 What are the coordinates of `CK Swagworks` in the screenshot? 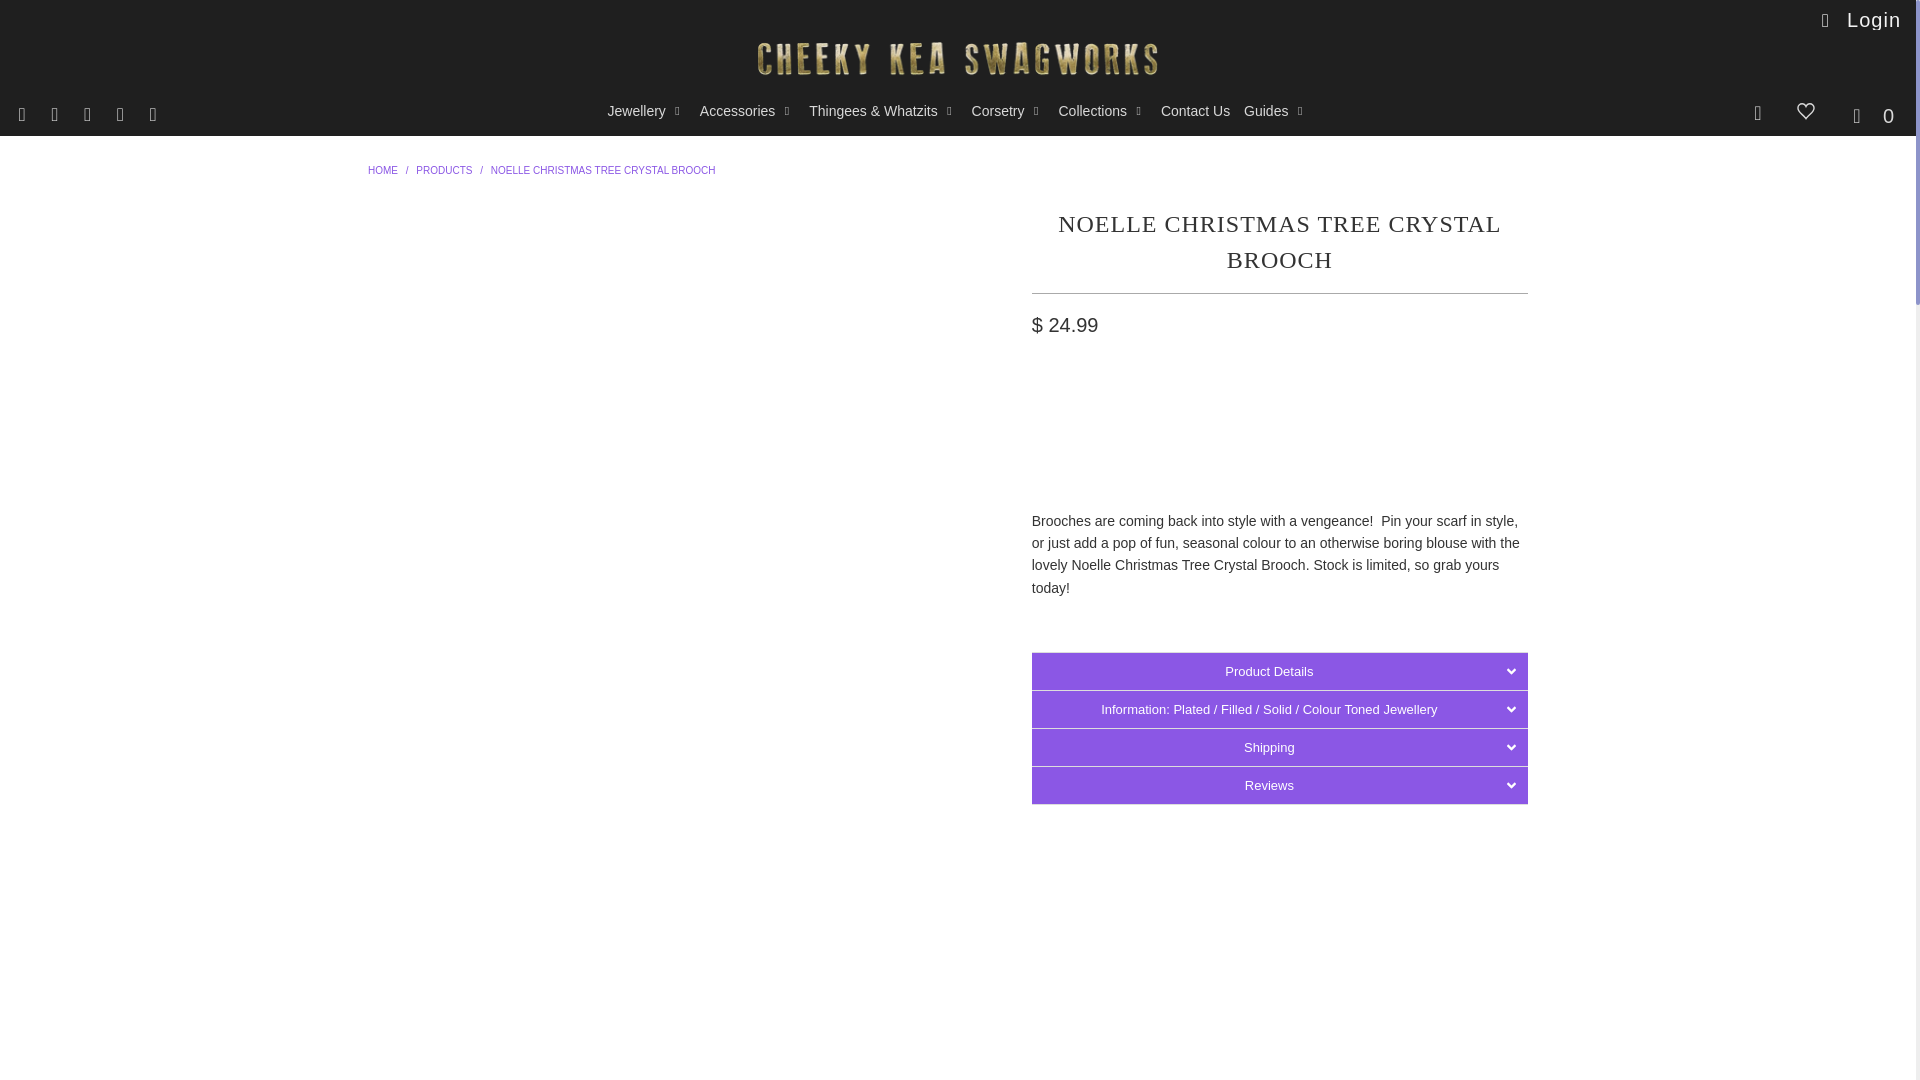 It's located at (382, 170).